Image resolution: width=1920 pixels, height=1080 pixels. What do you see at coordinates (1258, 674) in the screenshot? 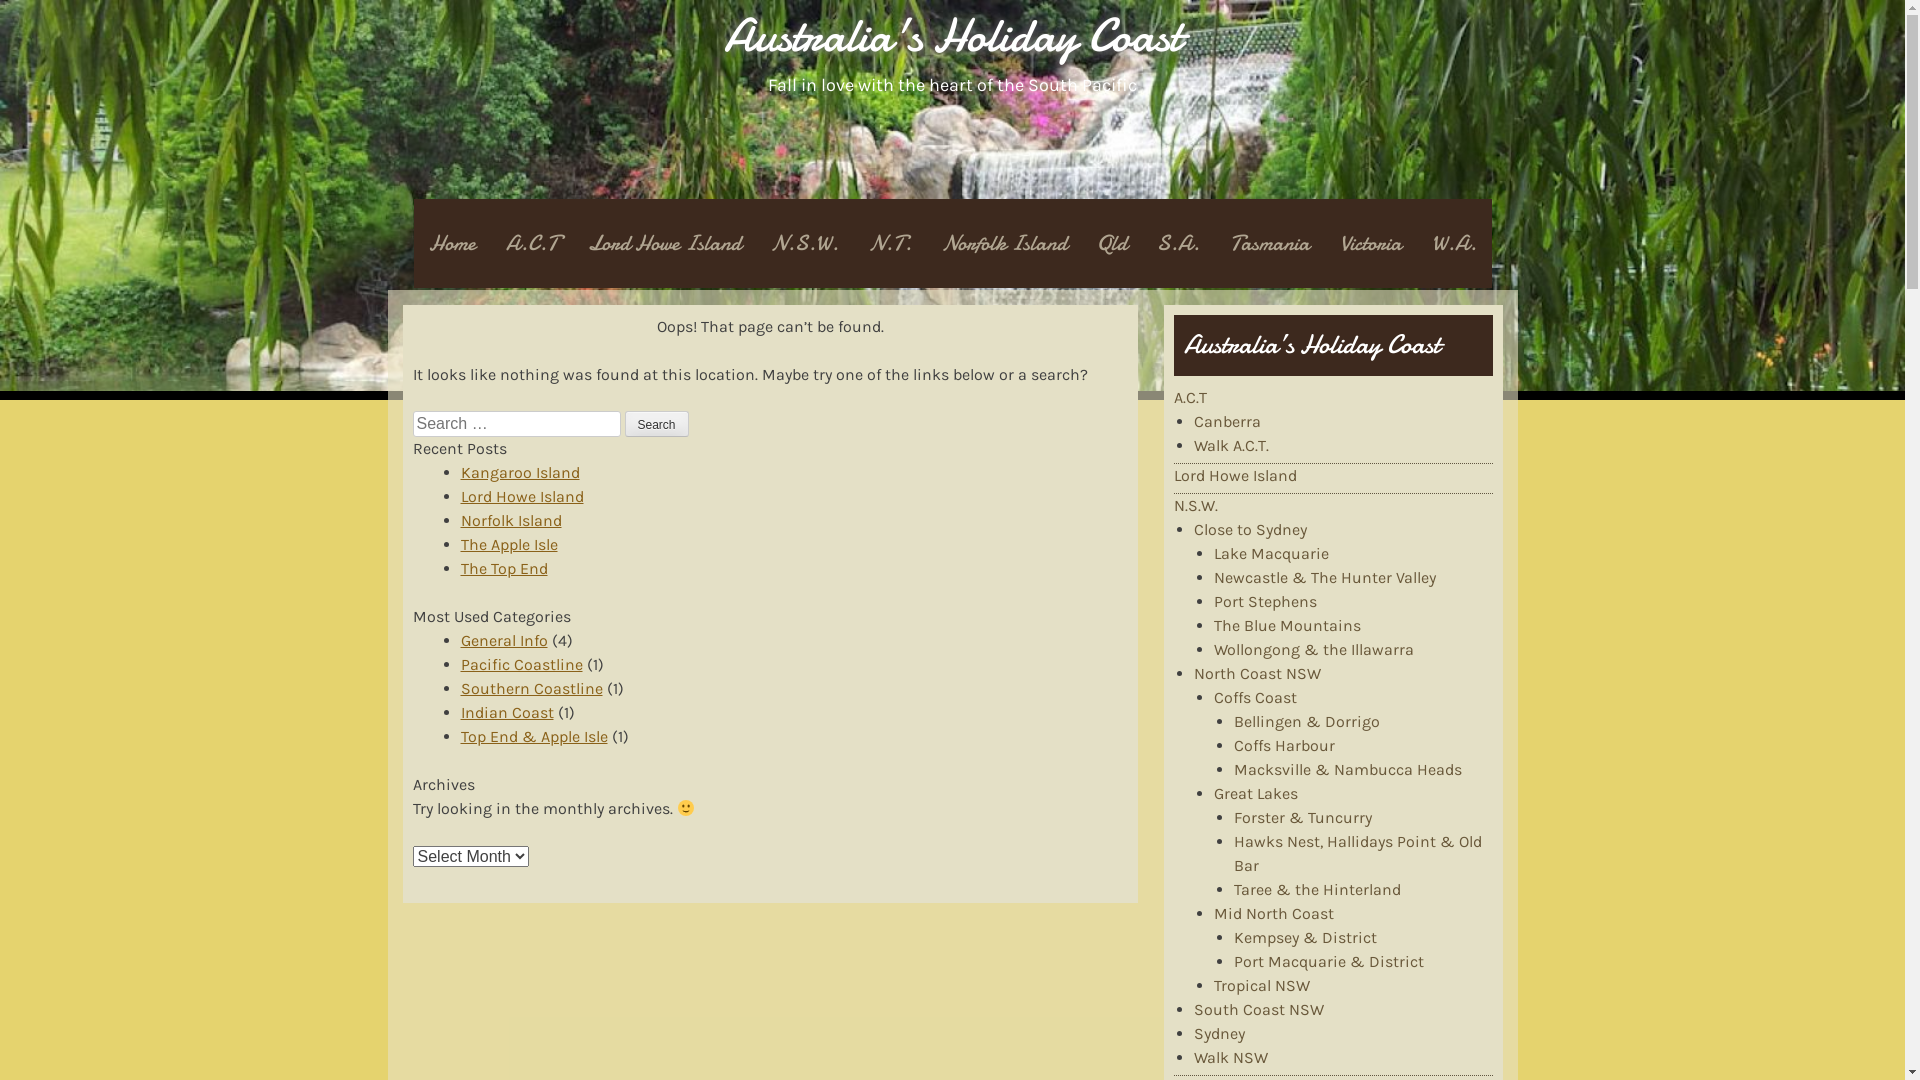
I see `North Coast NSW` at bounding box center [1258, 674].